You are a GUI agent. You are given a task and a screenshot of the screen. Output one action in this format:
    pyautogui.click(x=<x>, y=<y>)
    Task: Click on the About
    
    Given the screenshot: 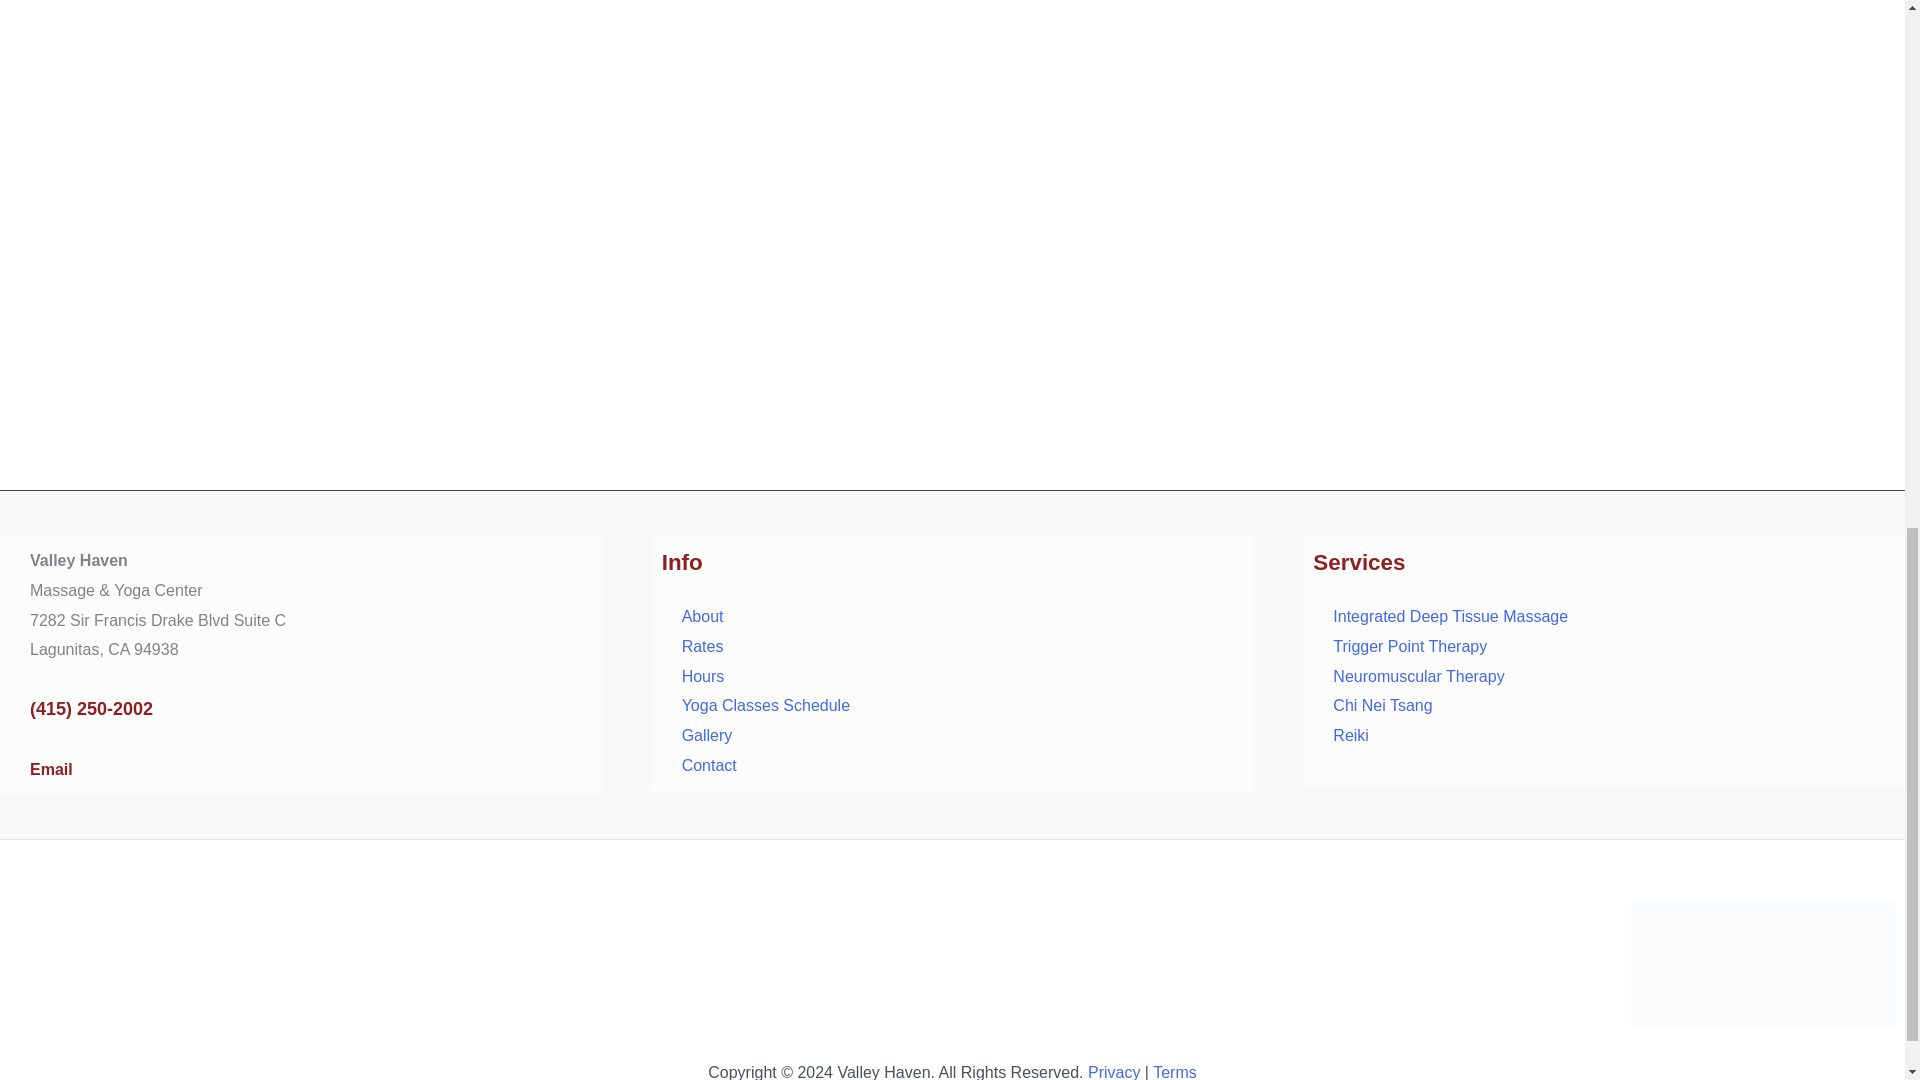 What is the action you would take?
    pyautogui.click(x=702, y=616)
    